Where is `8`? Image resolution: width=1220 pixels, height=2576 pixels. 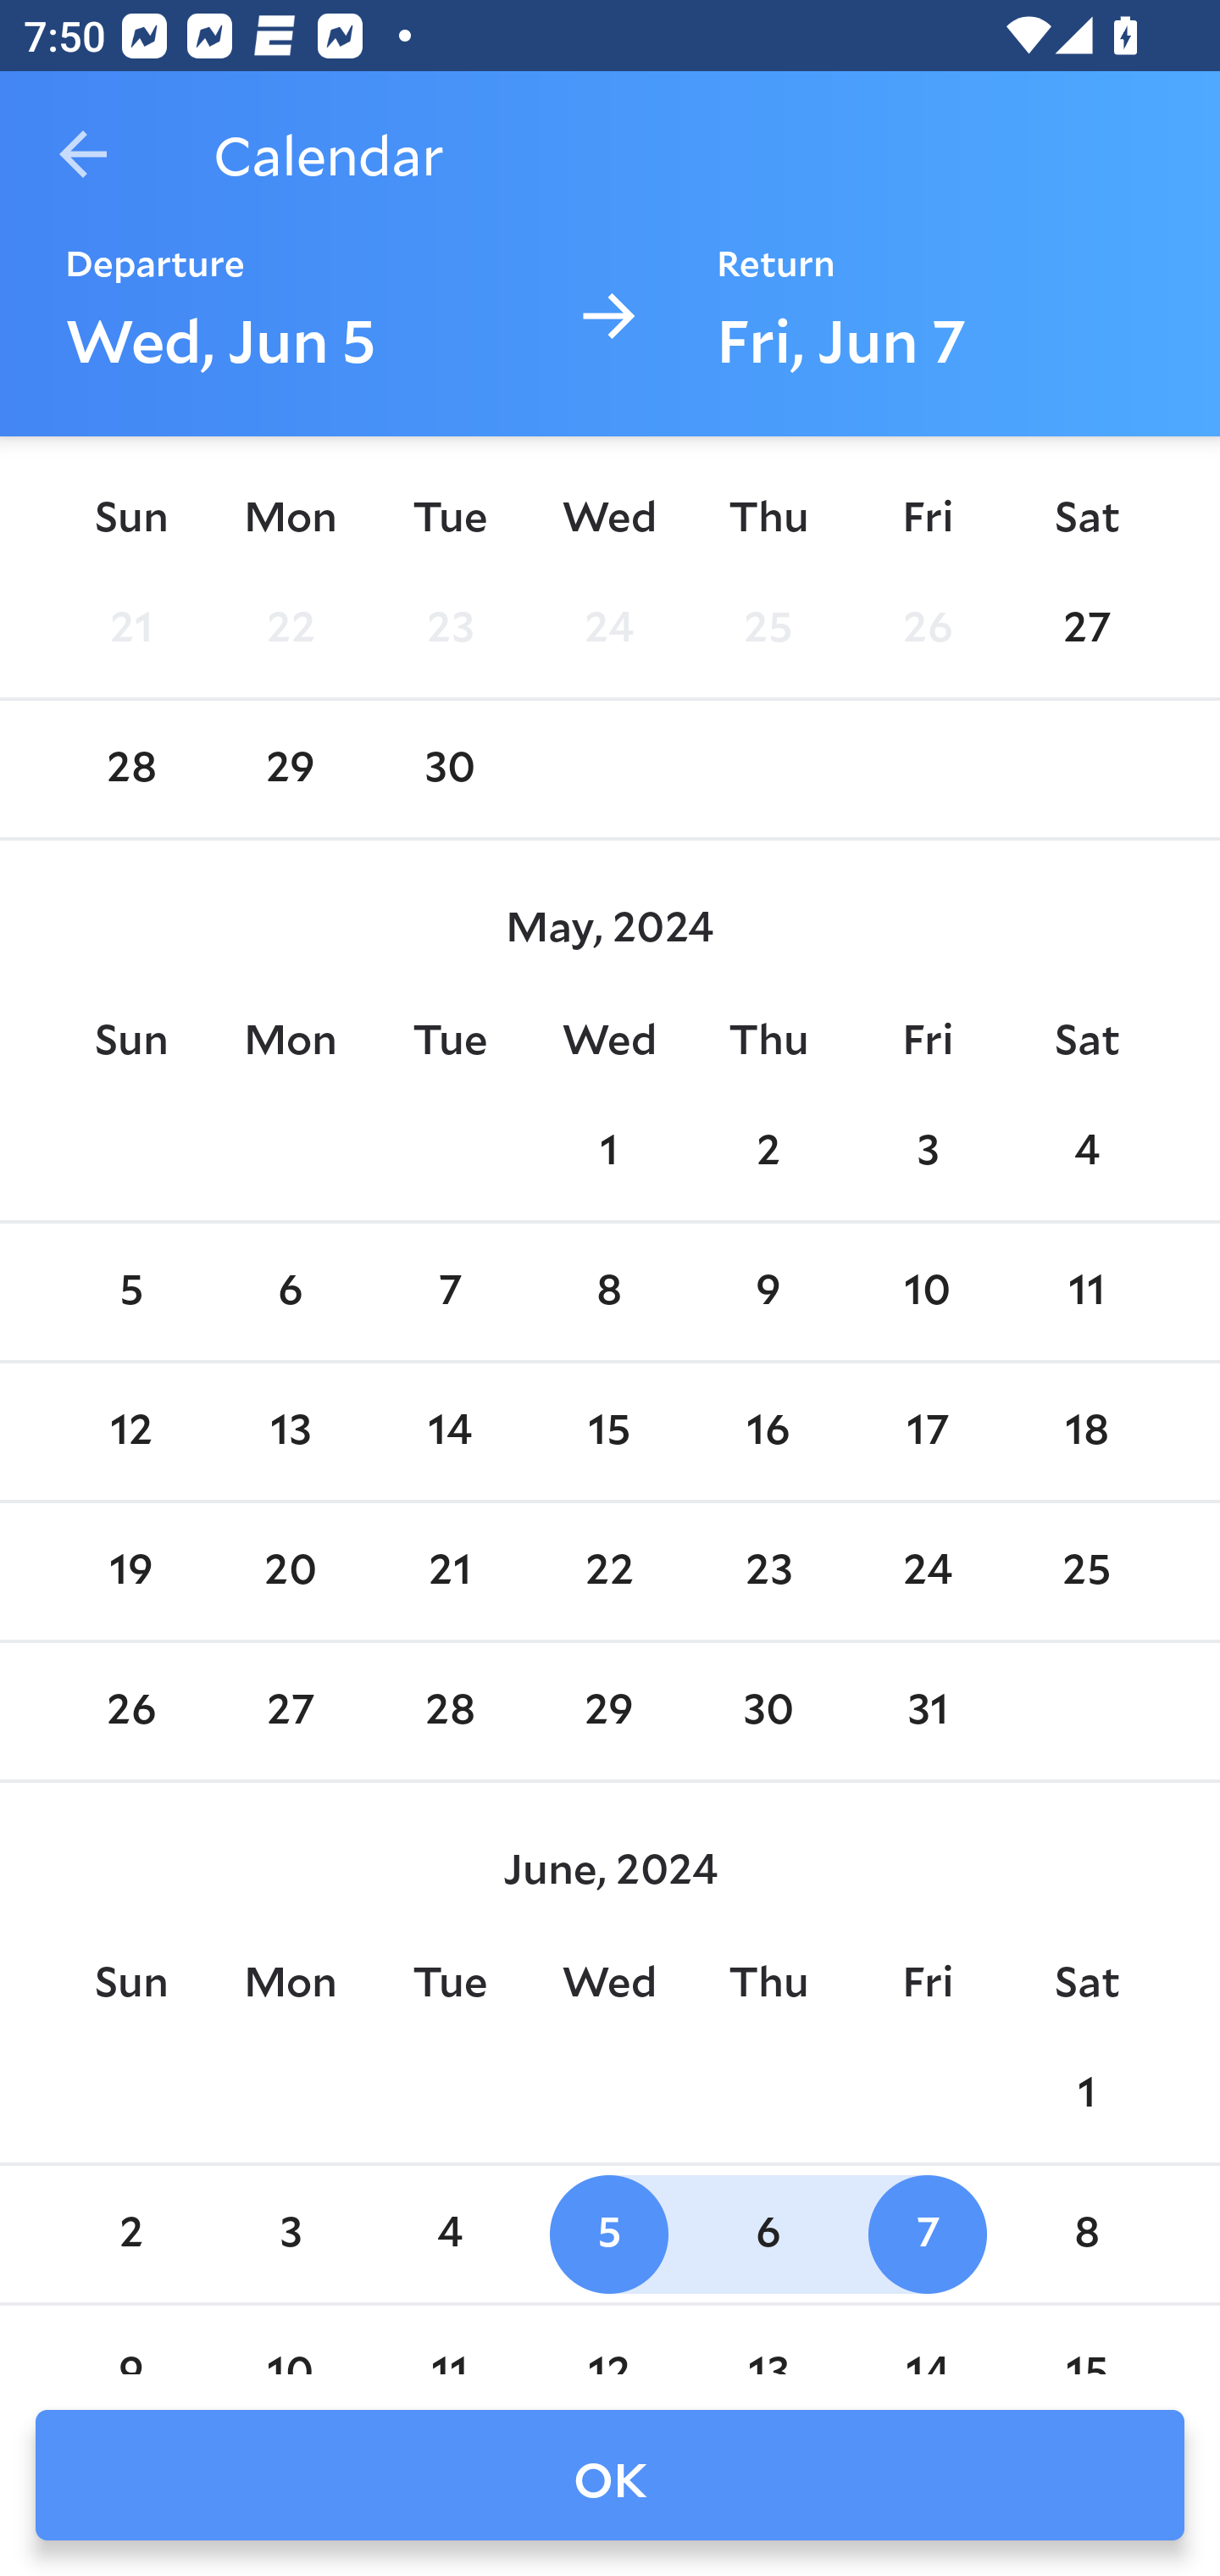
8 is located at coordinates (609, 1293).